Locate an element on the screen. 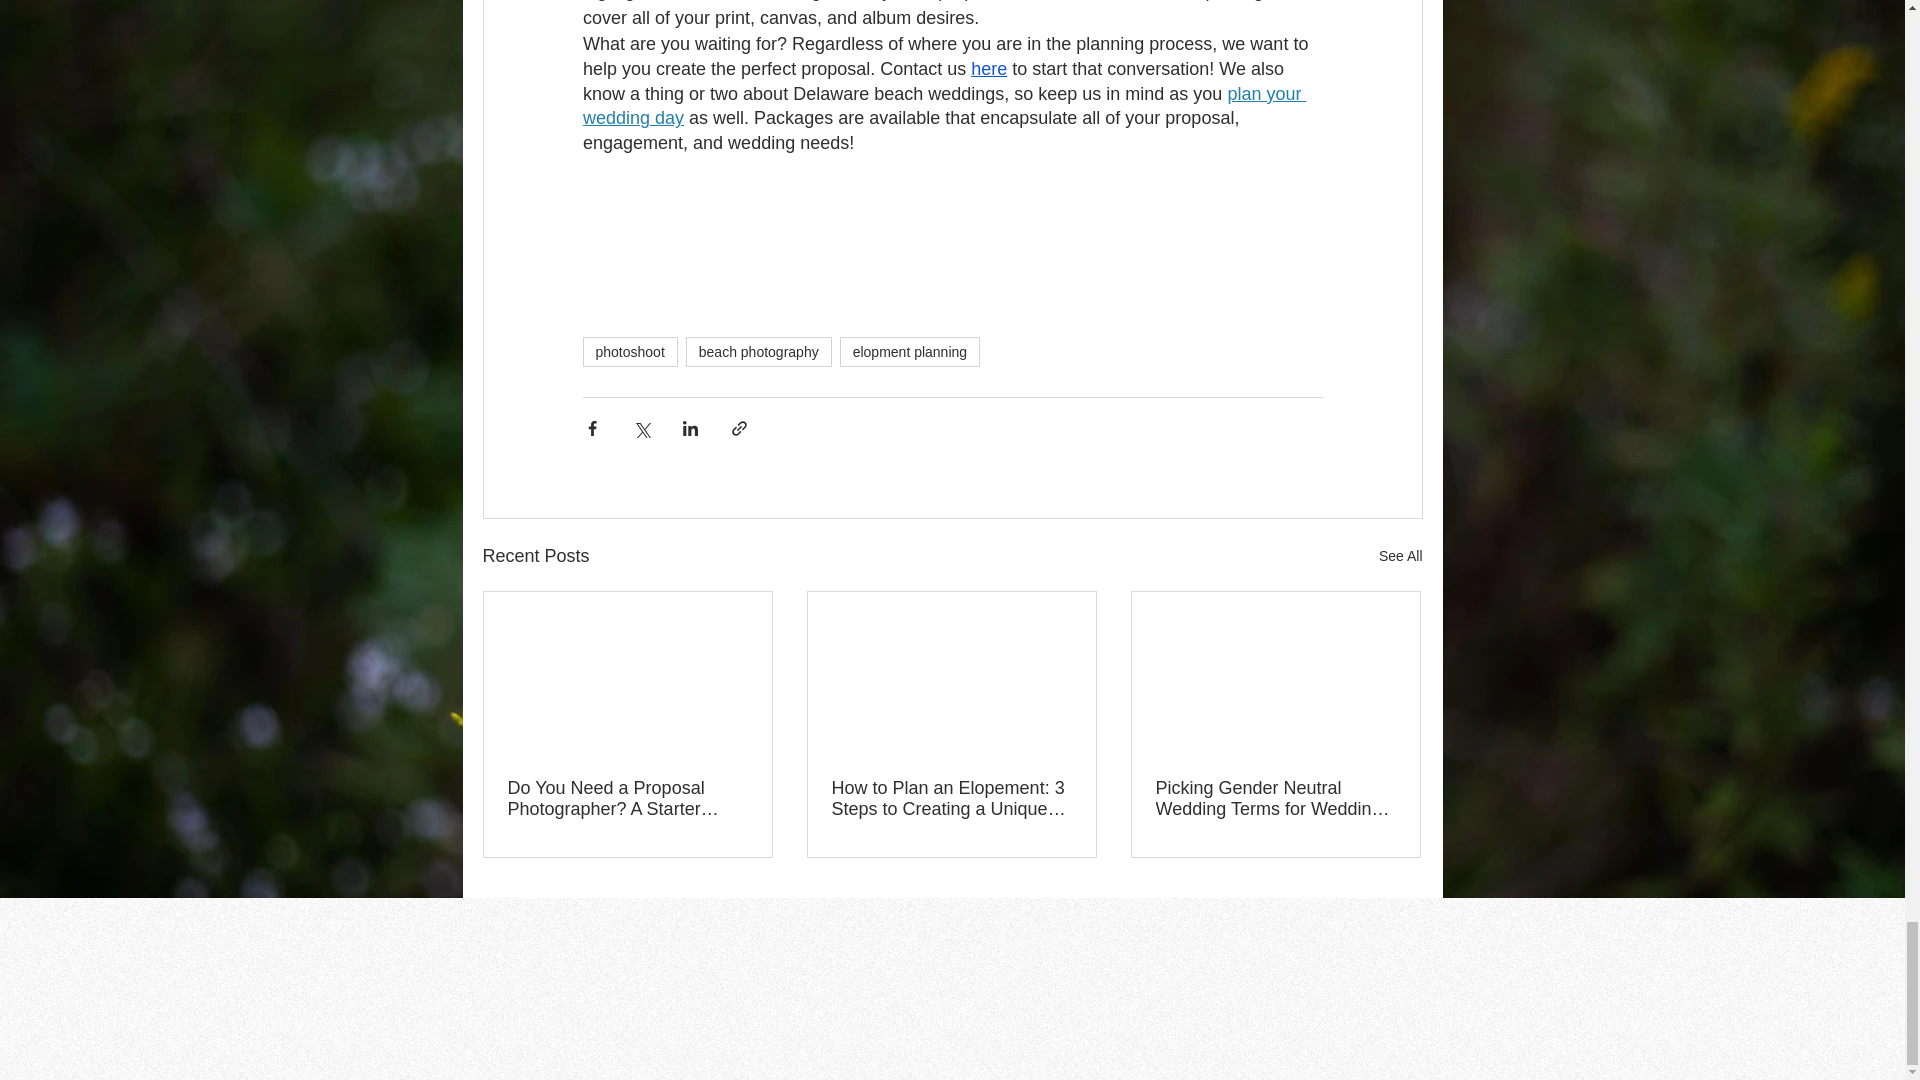  plan your wedding day is located at coordinates (943, 106).